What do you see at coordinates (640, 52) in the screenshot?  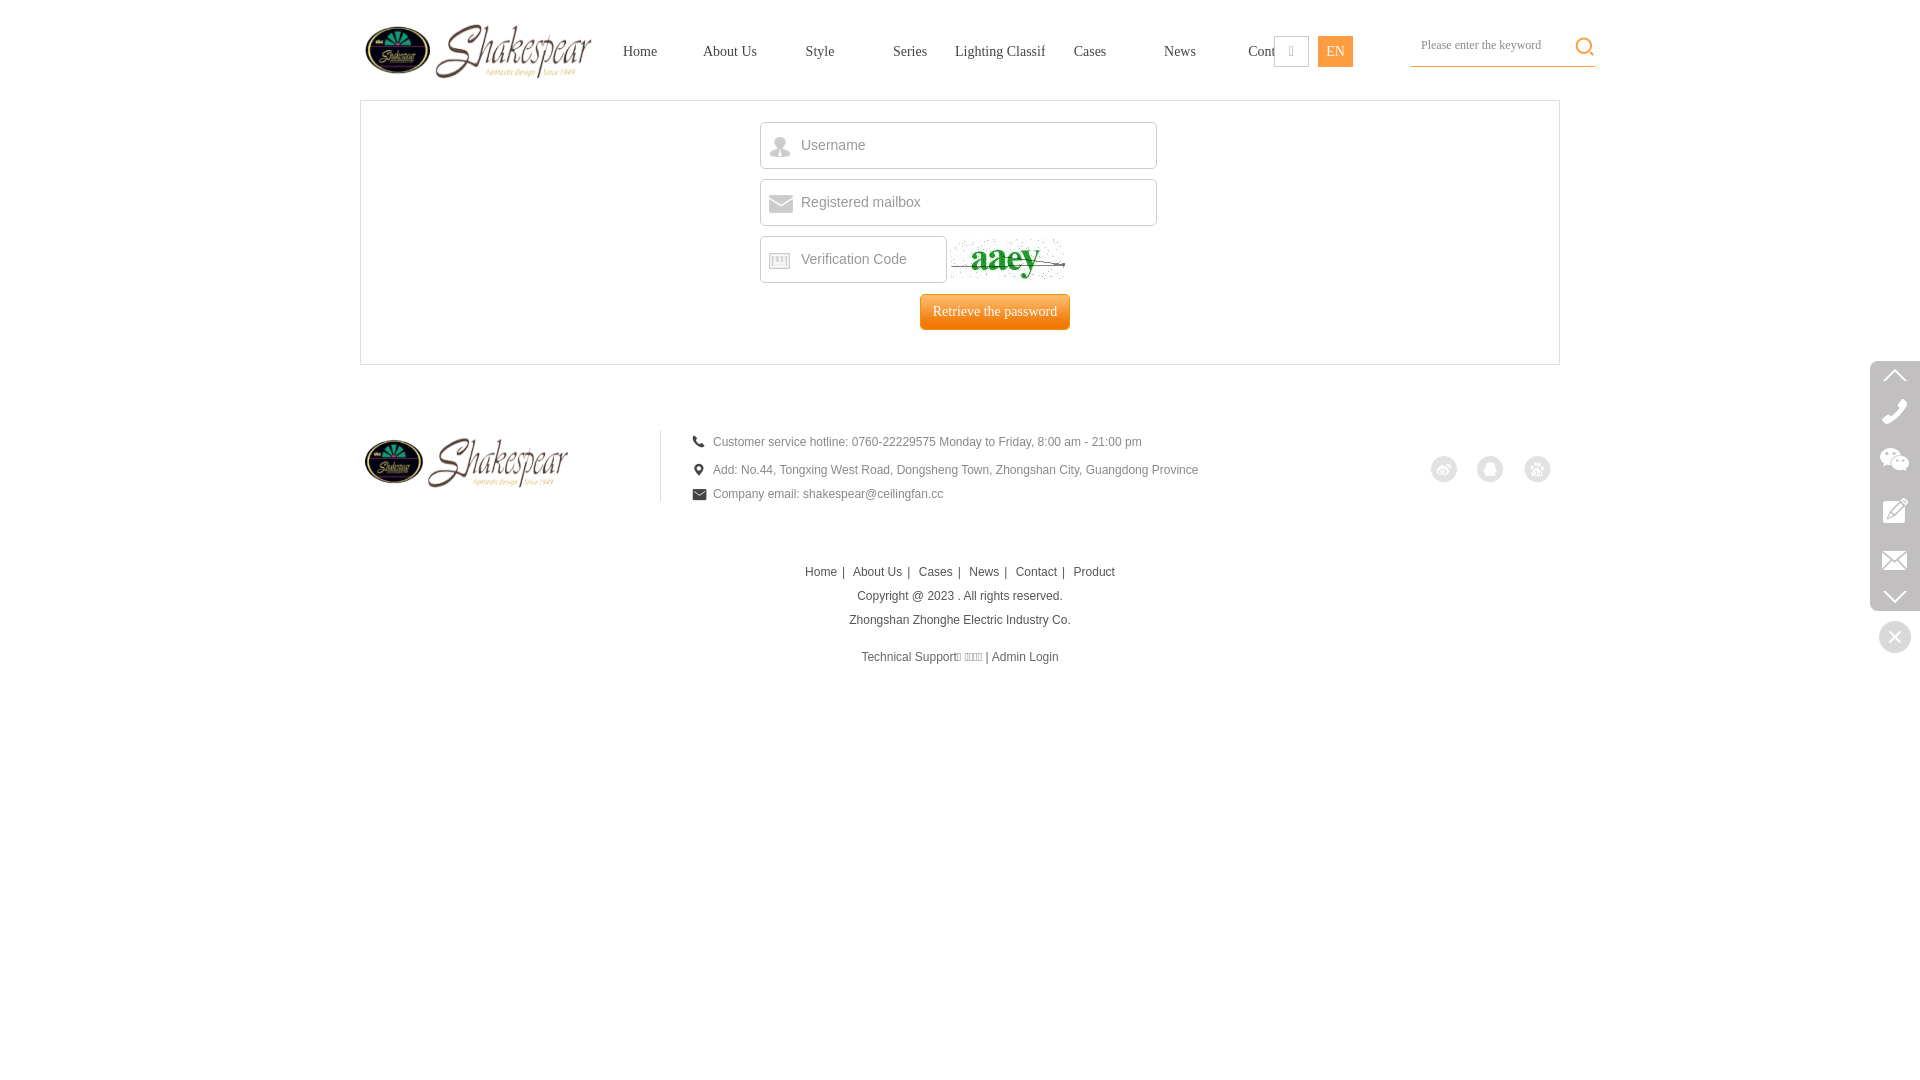 I see `Home` at bounding box center [640, 52].